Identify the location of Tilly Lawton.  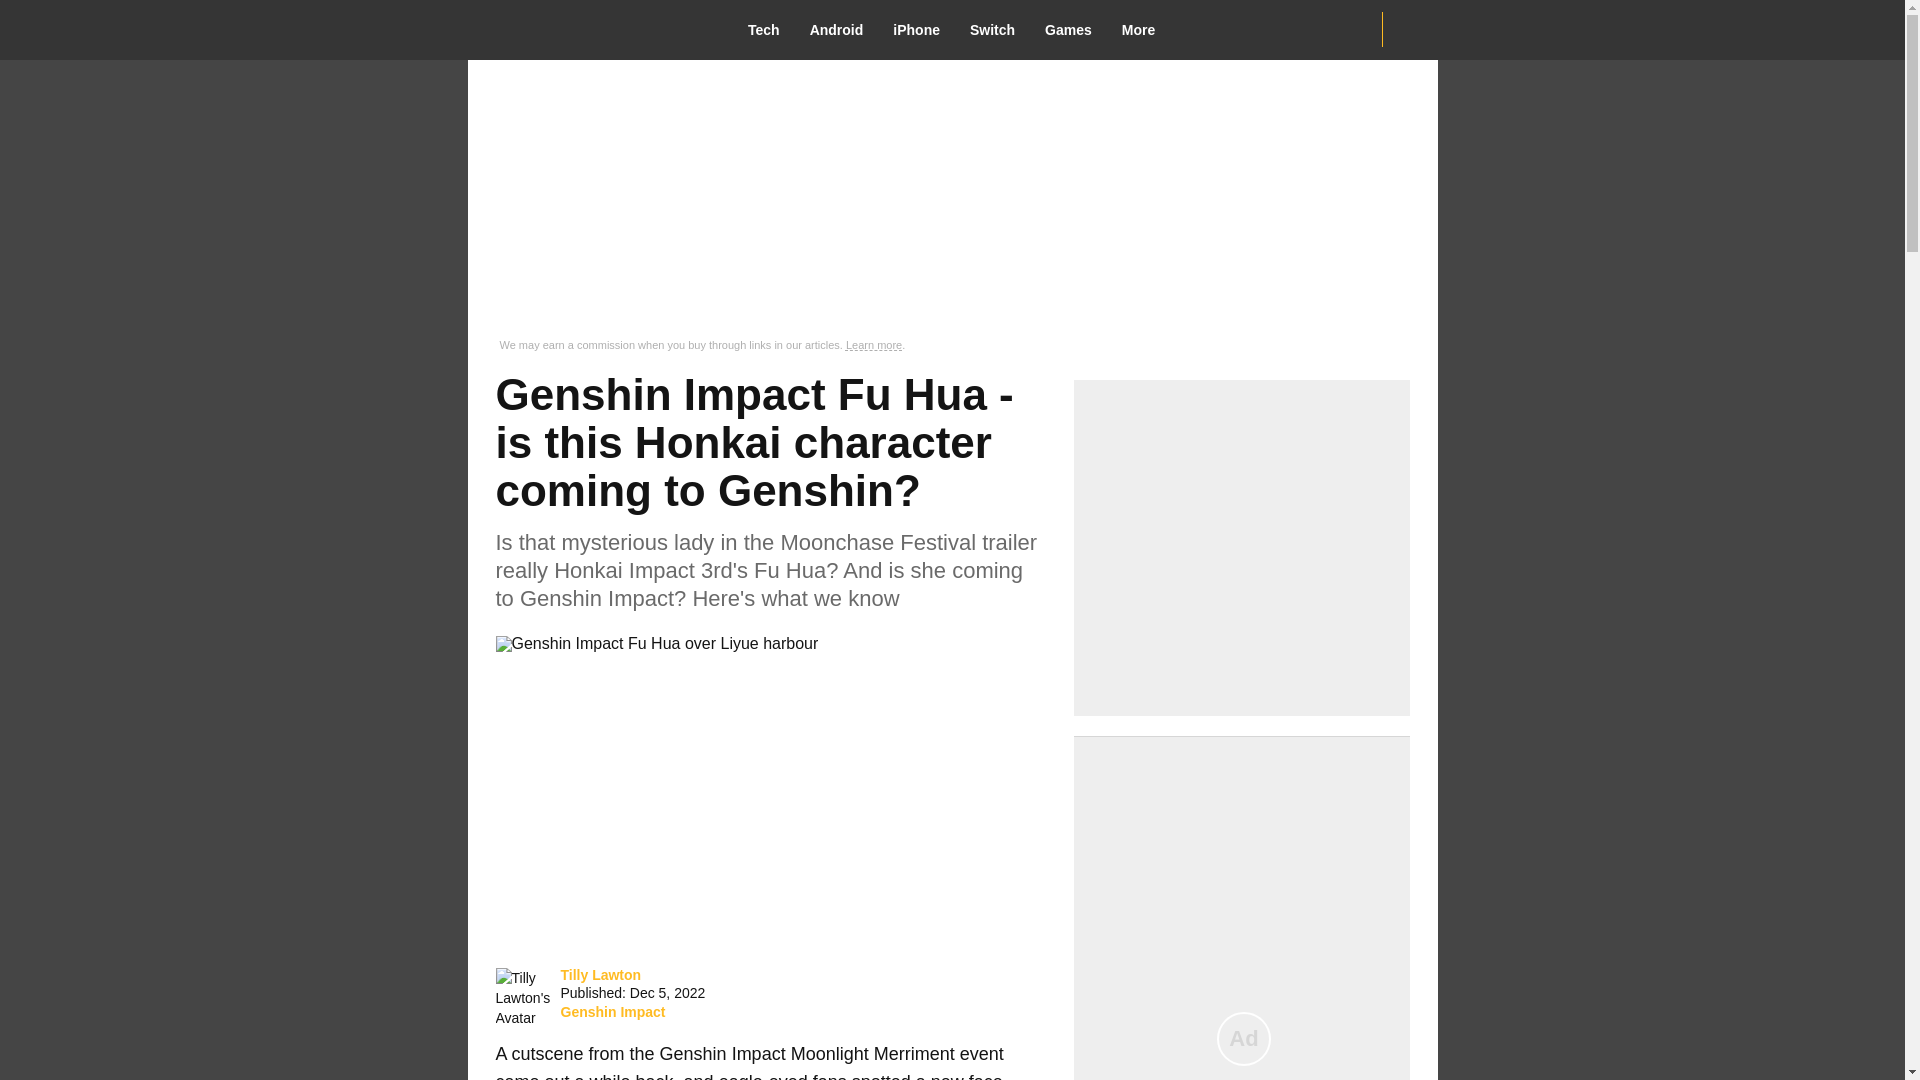
(523, 998).